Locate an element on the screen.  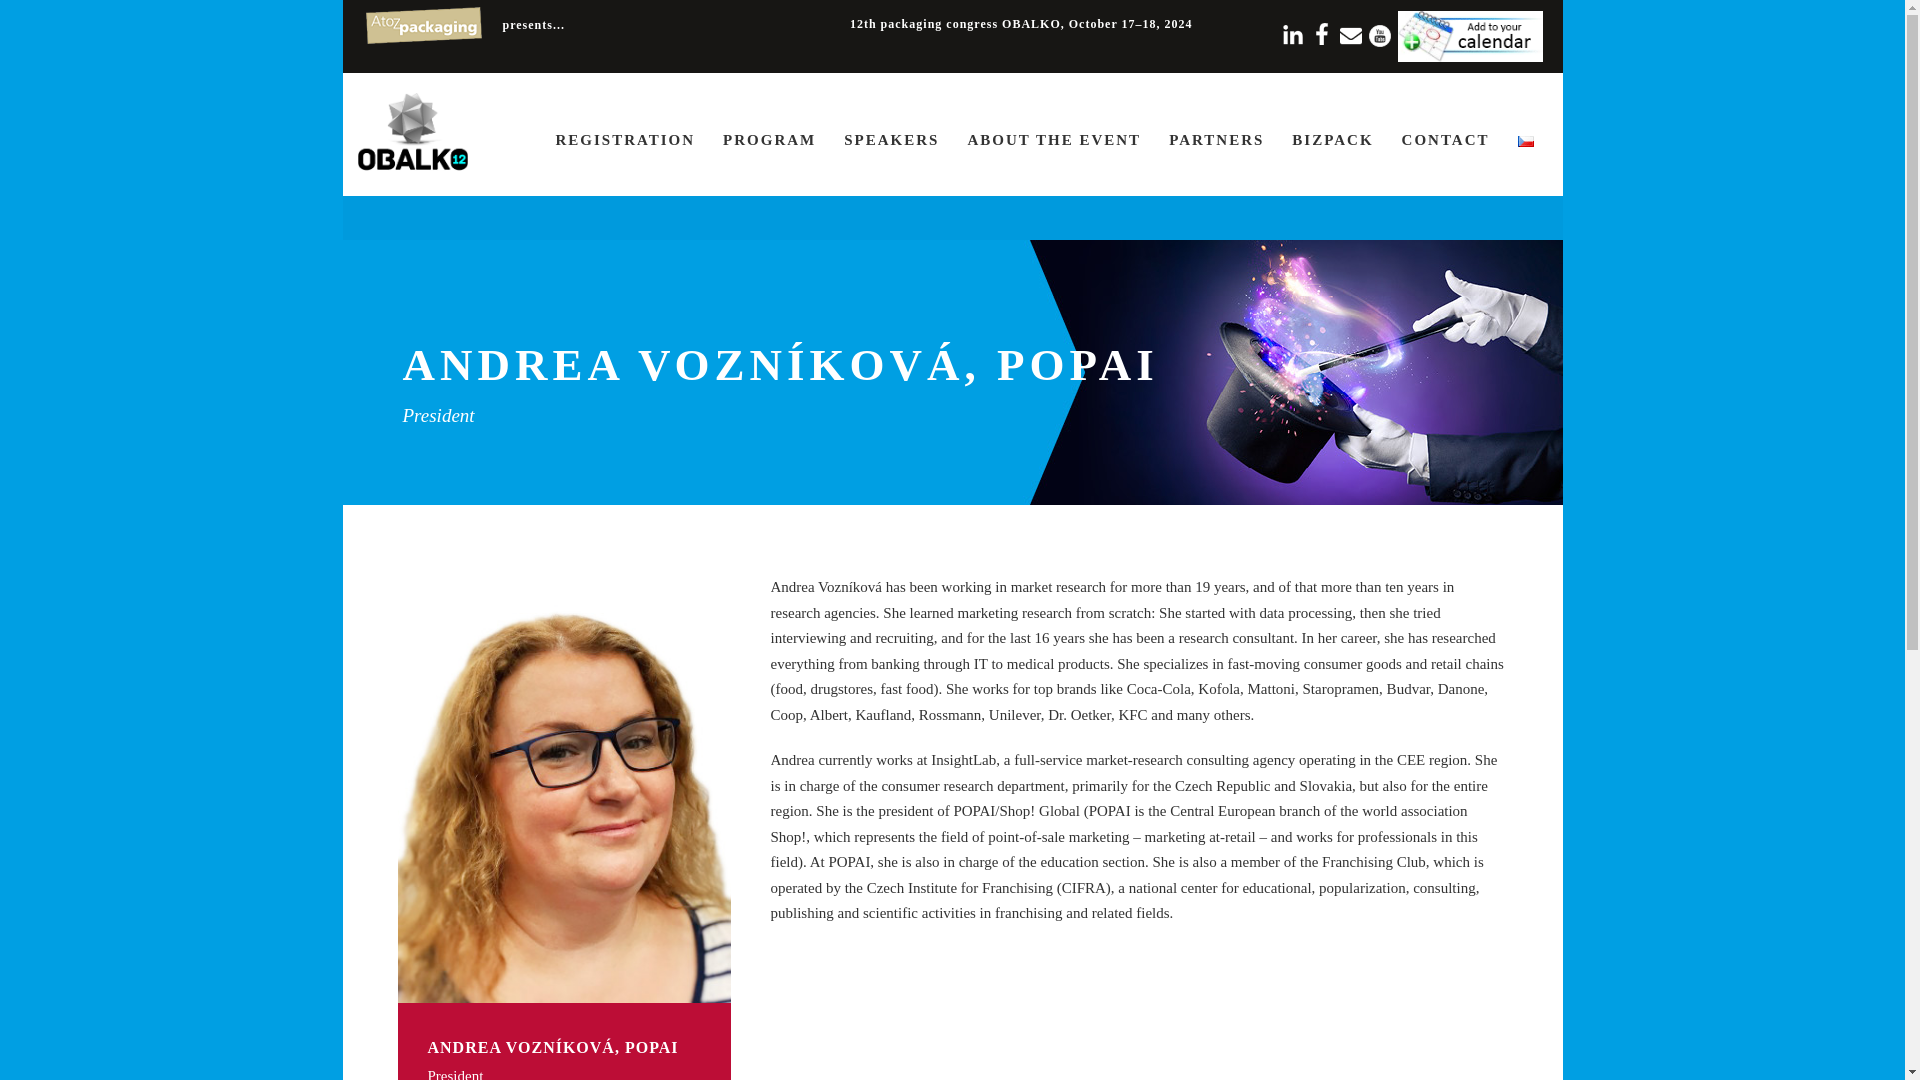
ABOUT THE EVENT is located at coordinates (1054, 160).